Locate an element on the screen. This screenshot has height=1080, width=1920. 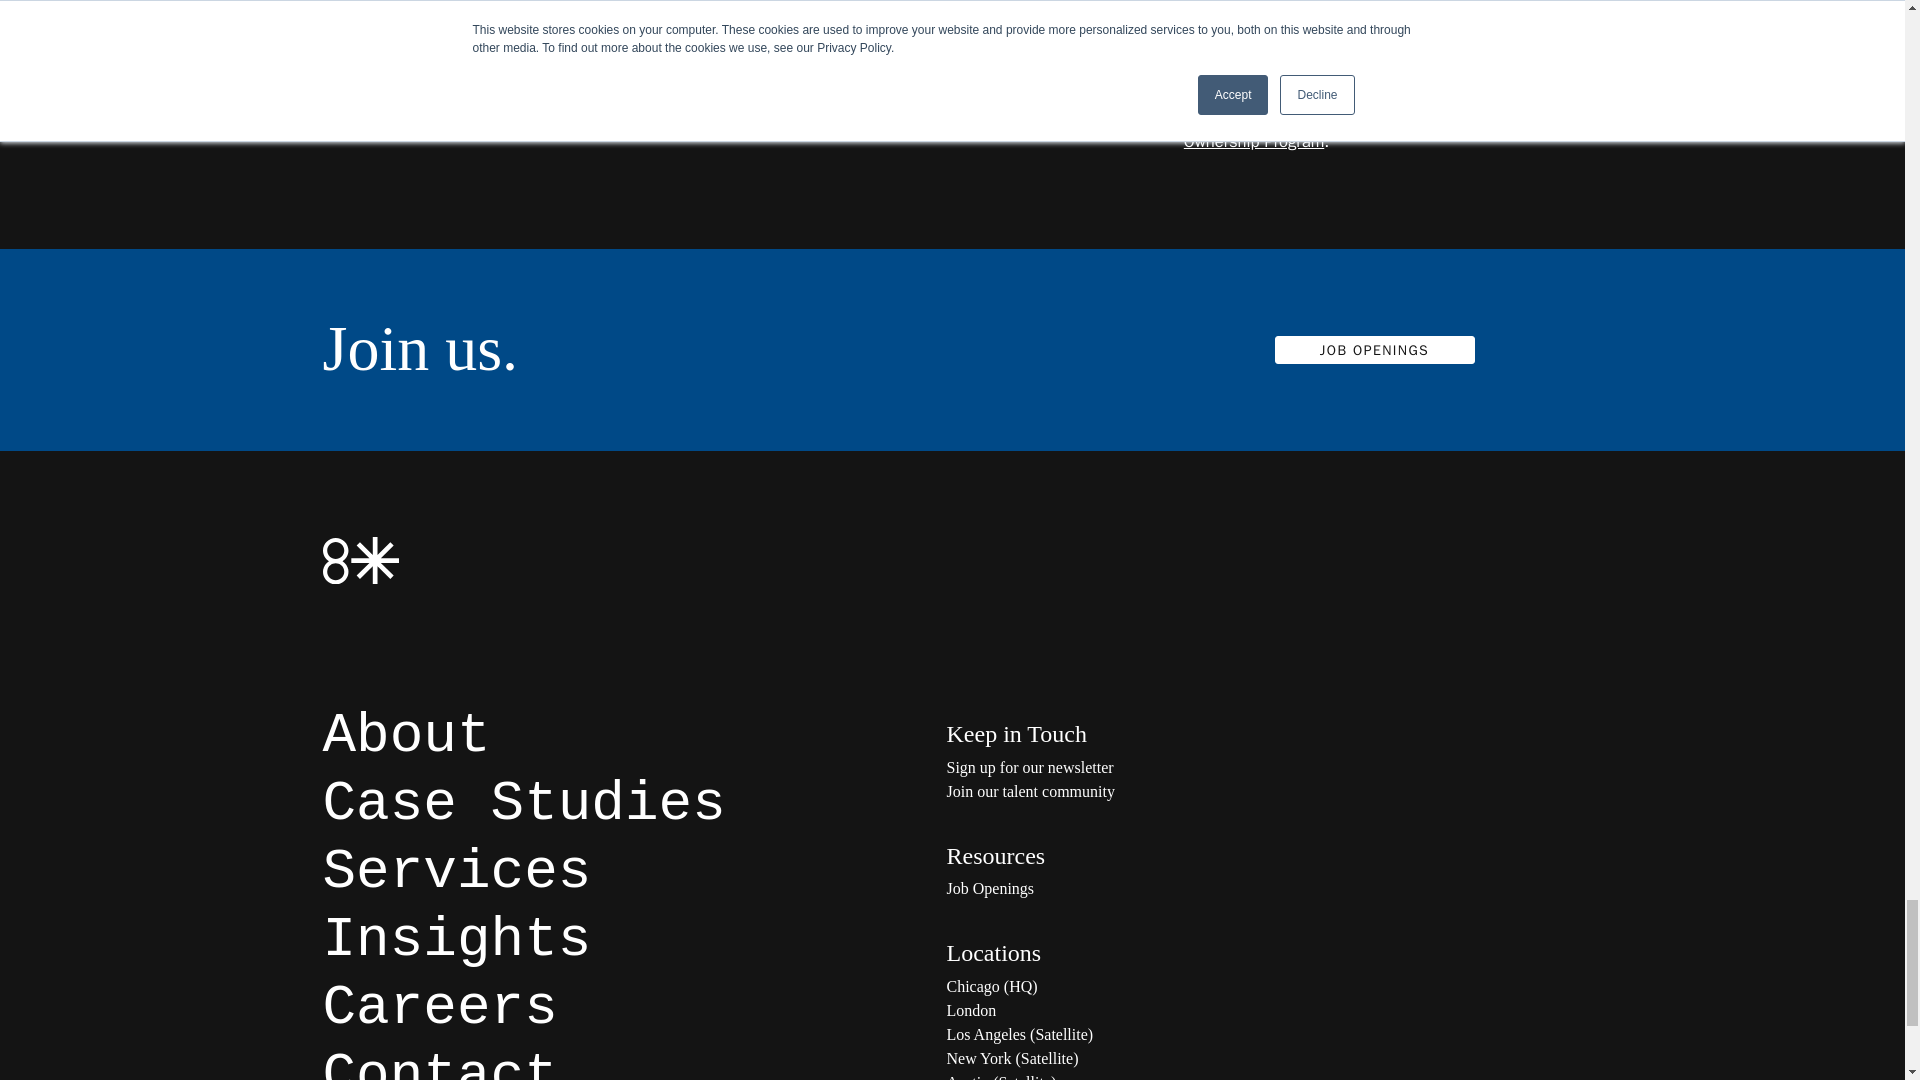
About is located at coordinates (406, 736).